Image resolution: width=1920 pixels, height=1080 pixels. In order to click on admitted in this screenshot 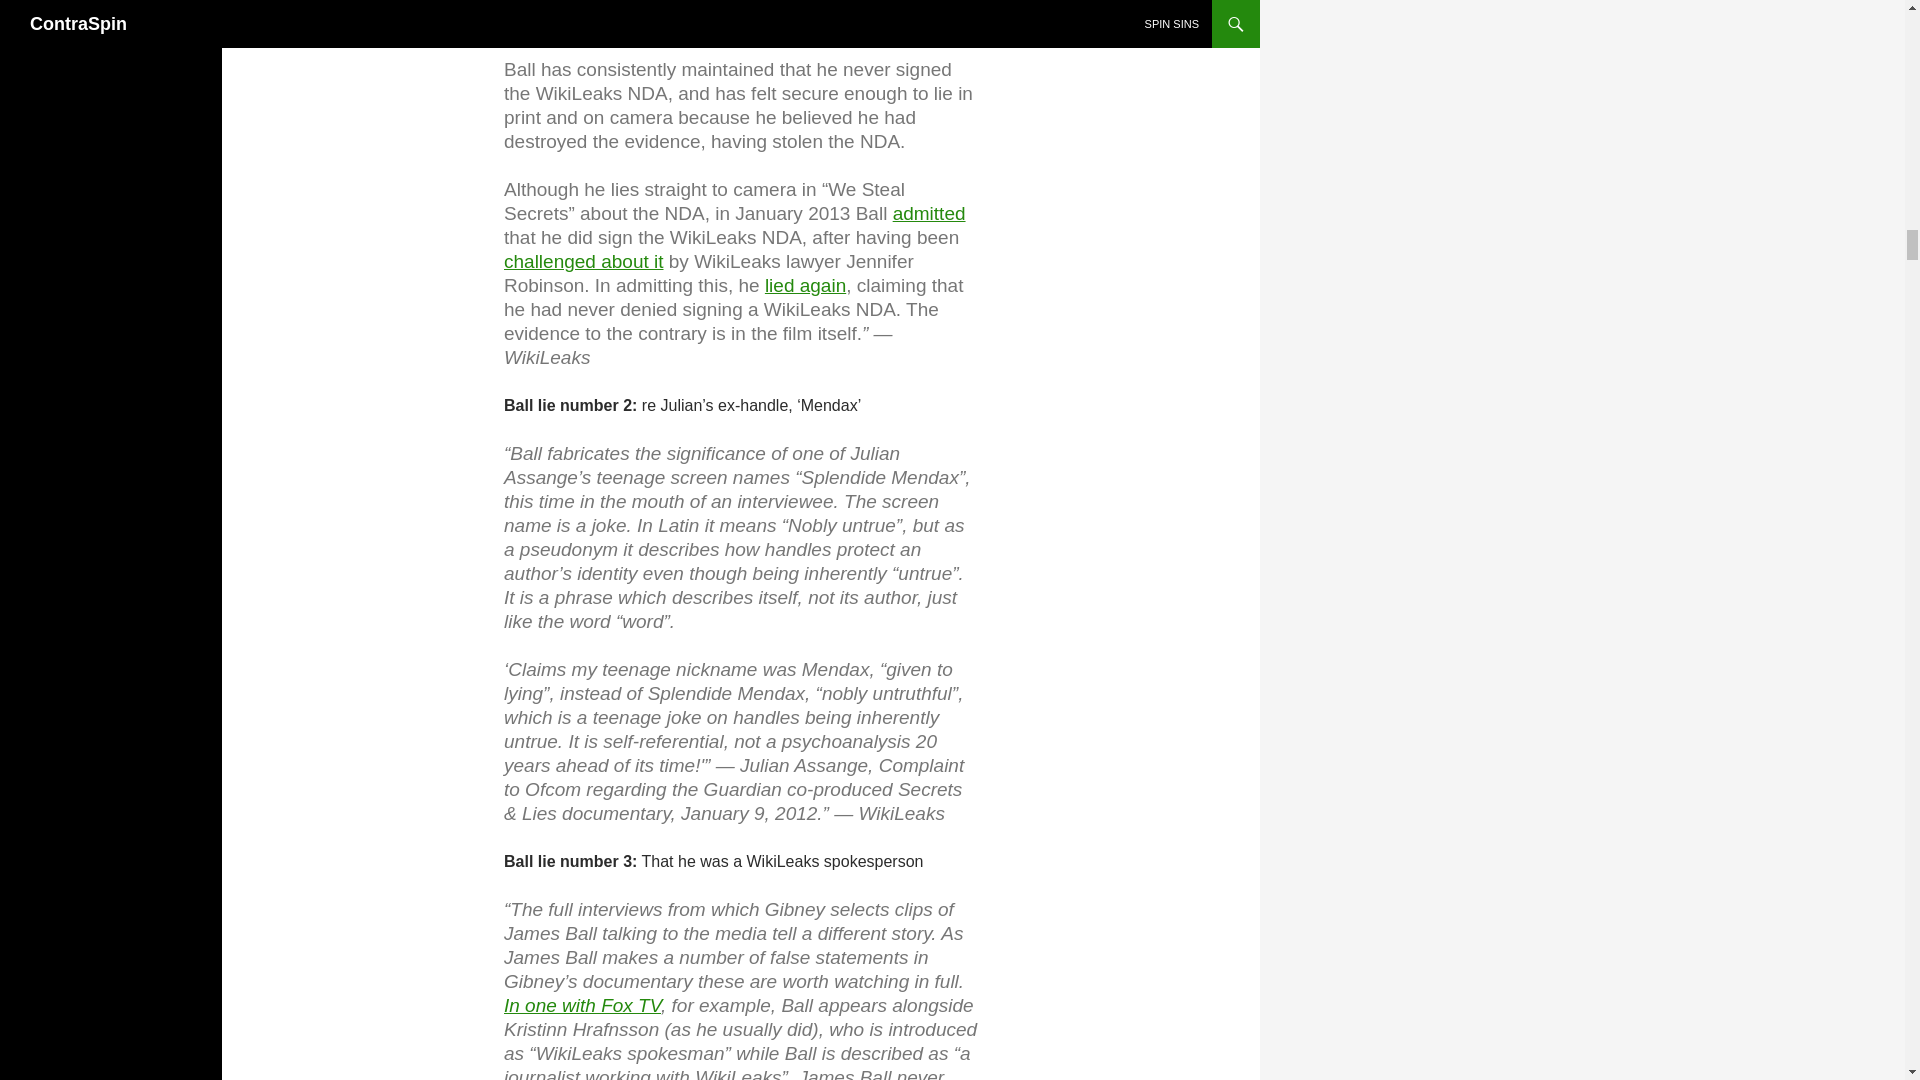, I will do `click(928, 212)`.